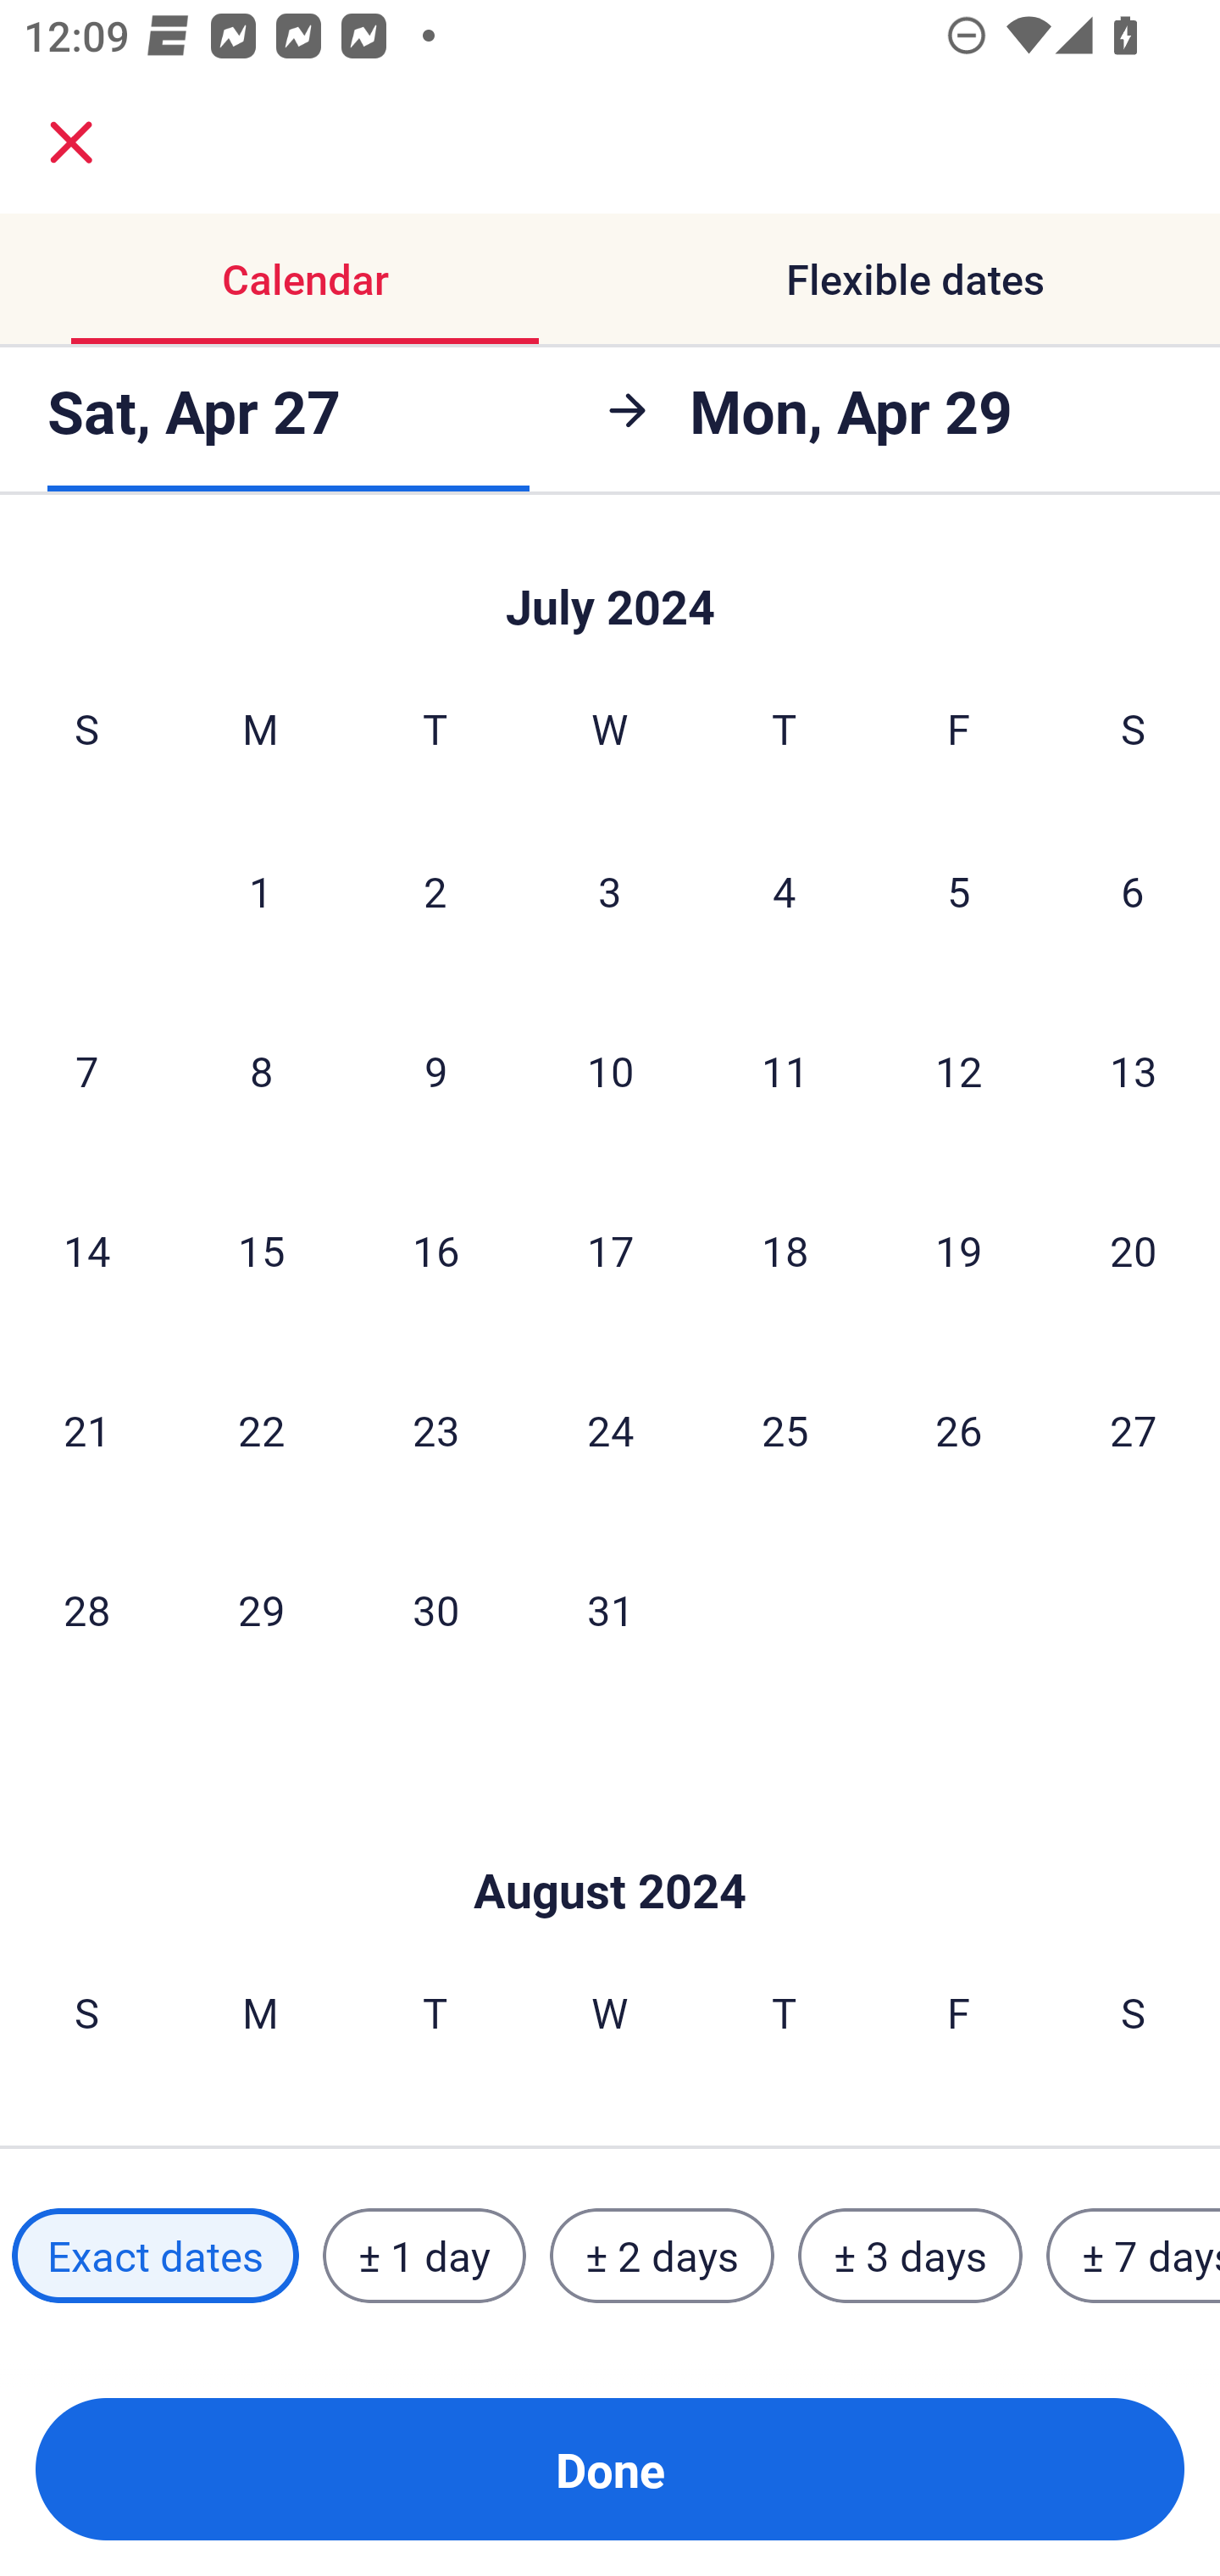 The width and height of the screenshot is (1220, 2576). I want to click on 29 Monday, July 29, 2024, so click(261, 1610).